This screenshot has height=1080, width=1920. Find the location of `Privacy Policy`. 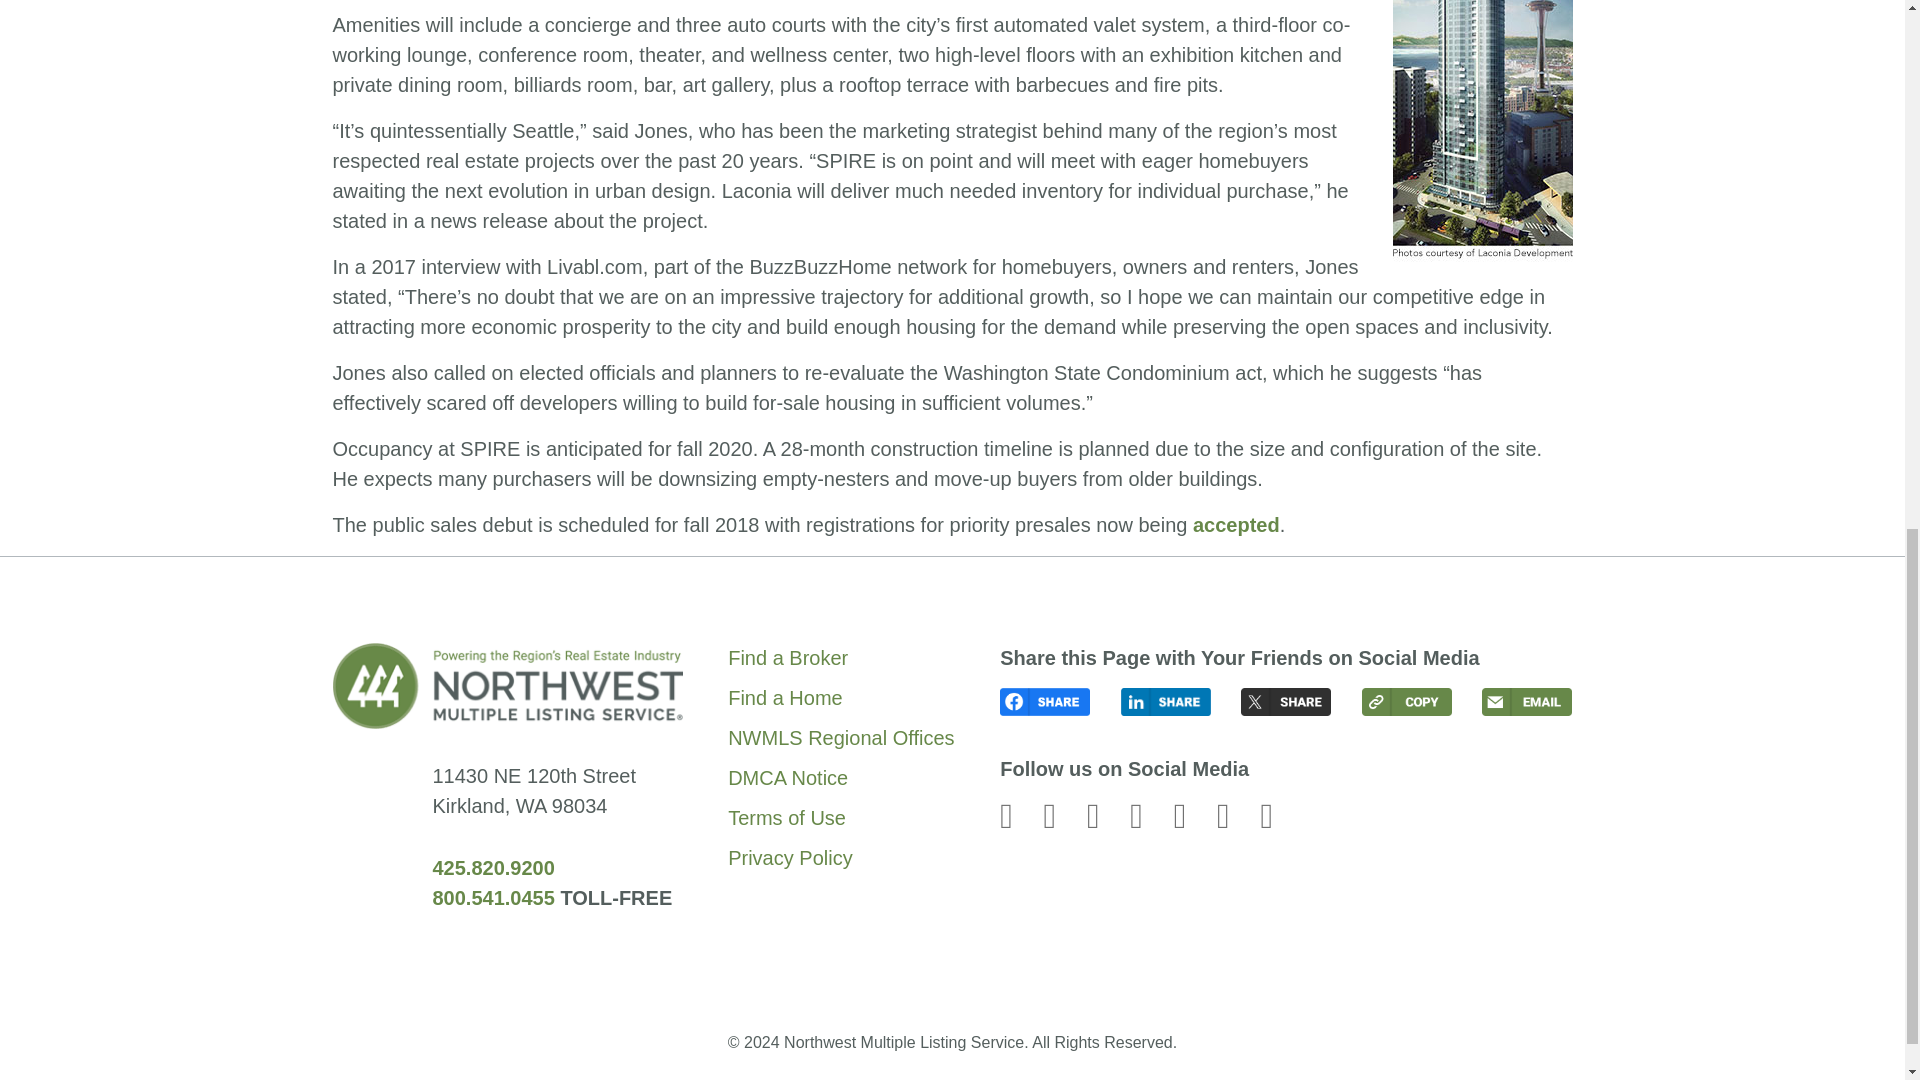

Privacy Policy is located at coordinates (840, 858).